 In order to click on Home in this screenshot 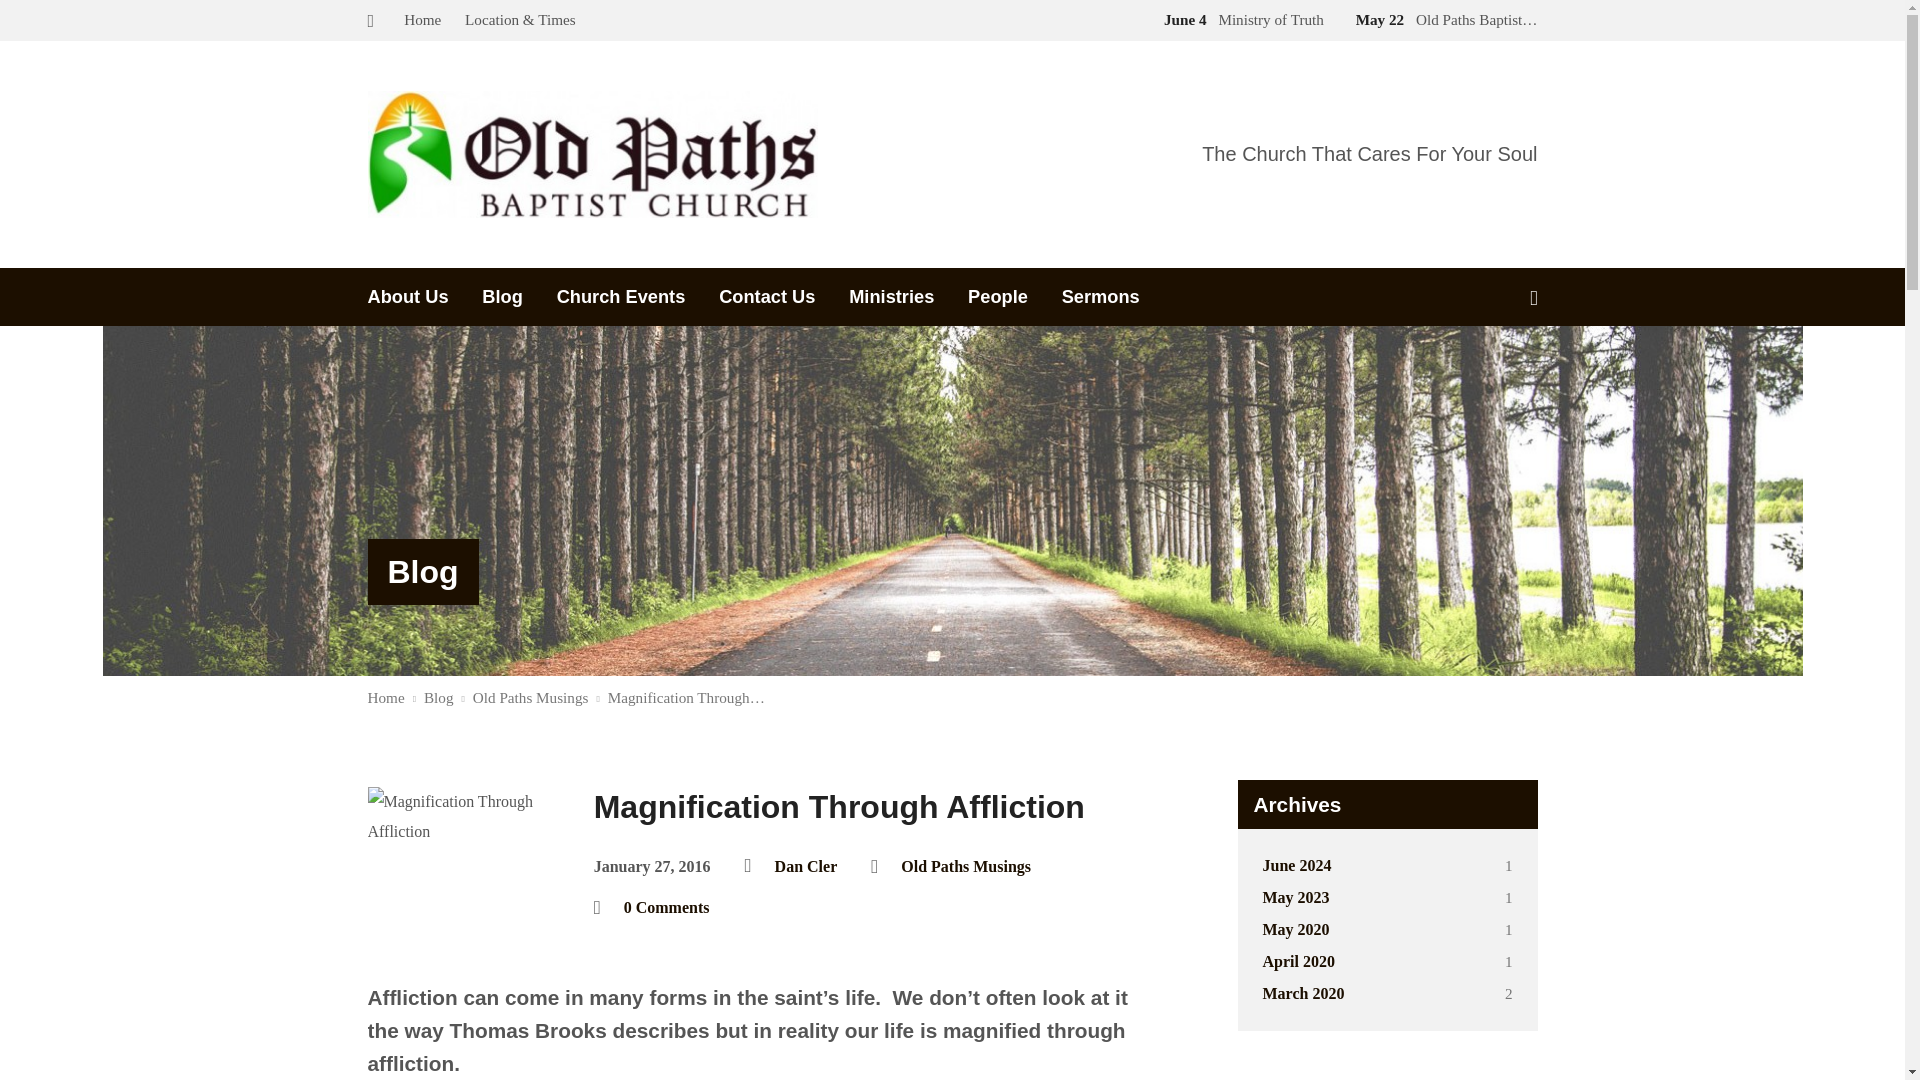, I will do `click(386, 698)`.